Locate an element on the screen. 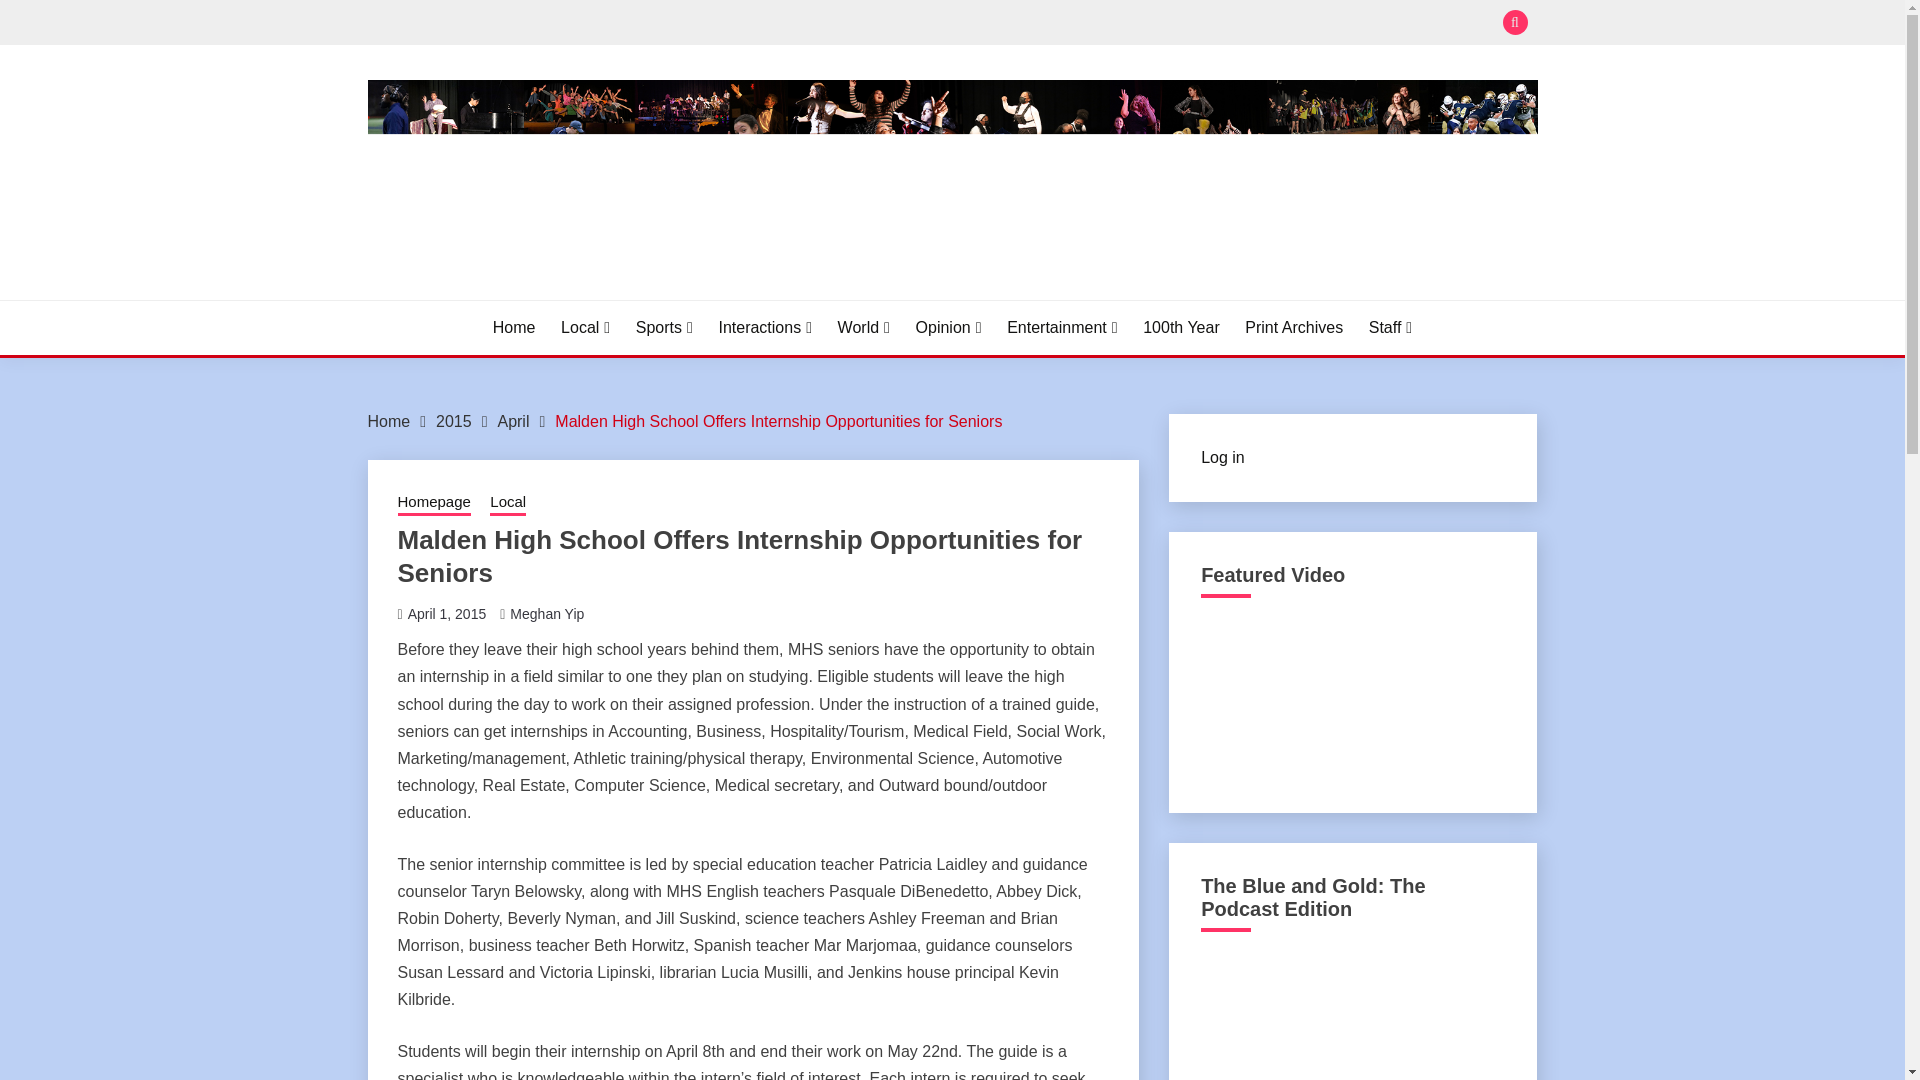 The height and width of the screenshot is (1080, 1920). YouTube video player is located at coordinates (1351, 699).